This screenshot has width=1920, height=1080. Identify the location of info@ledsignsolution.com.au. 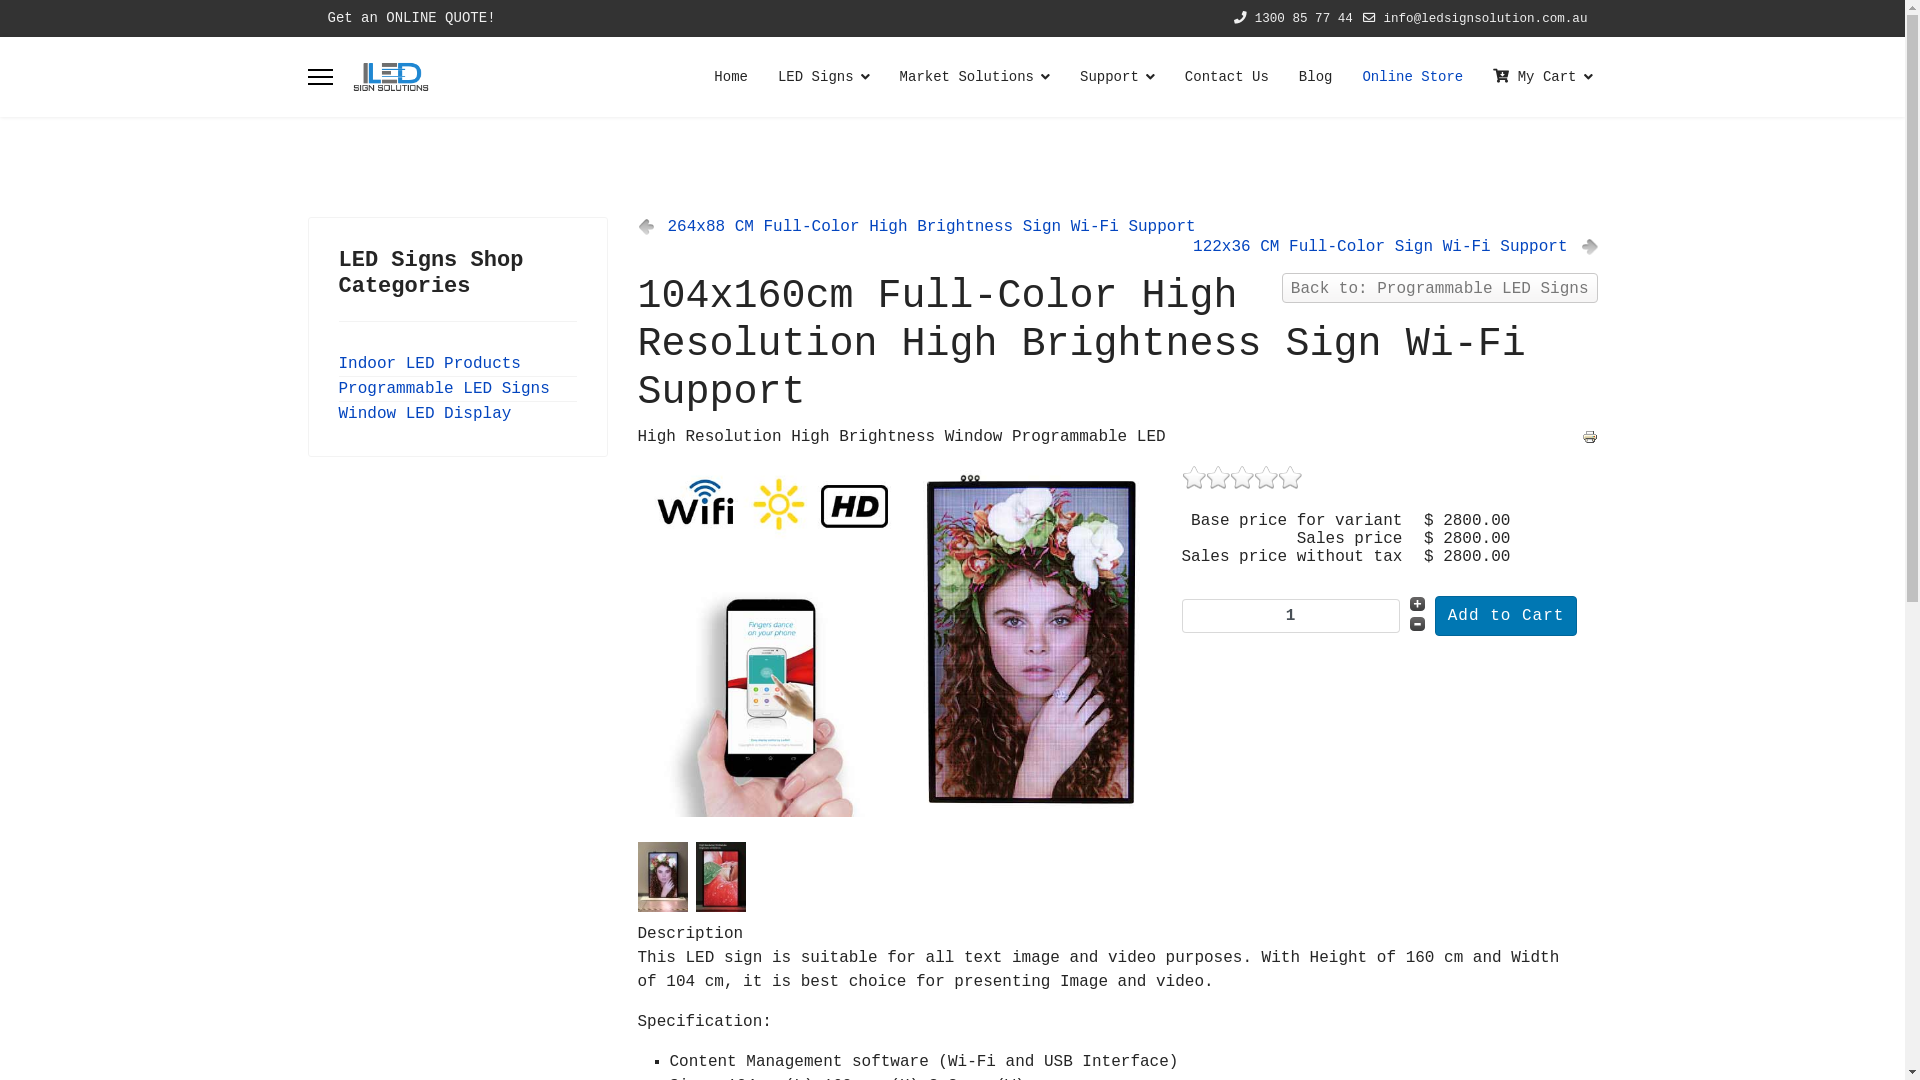
(1485, 19).